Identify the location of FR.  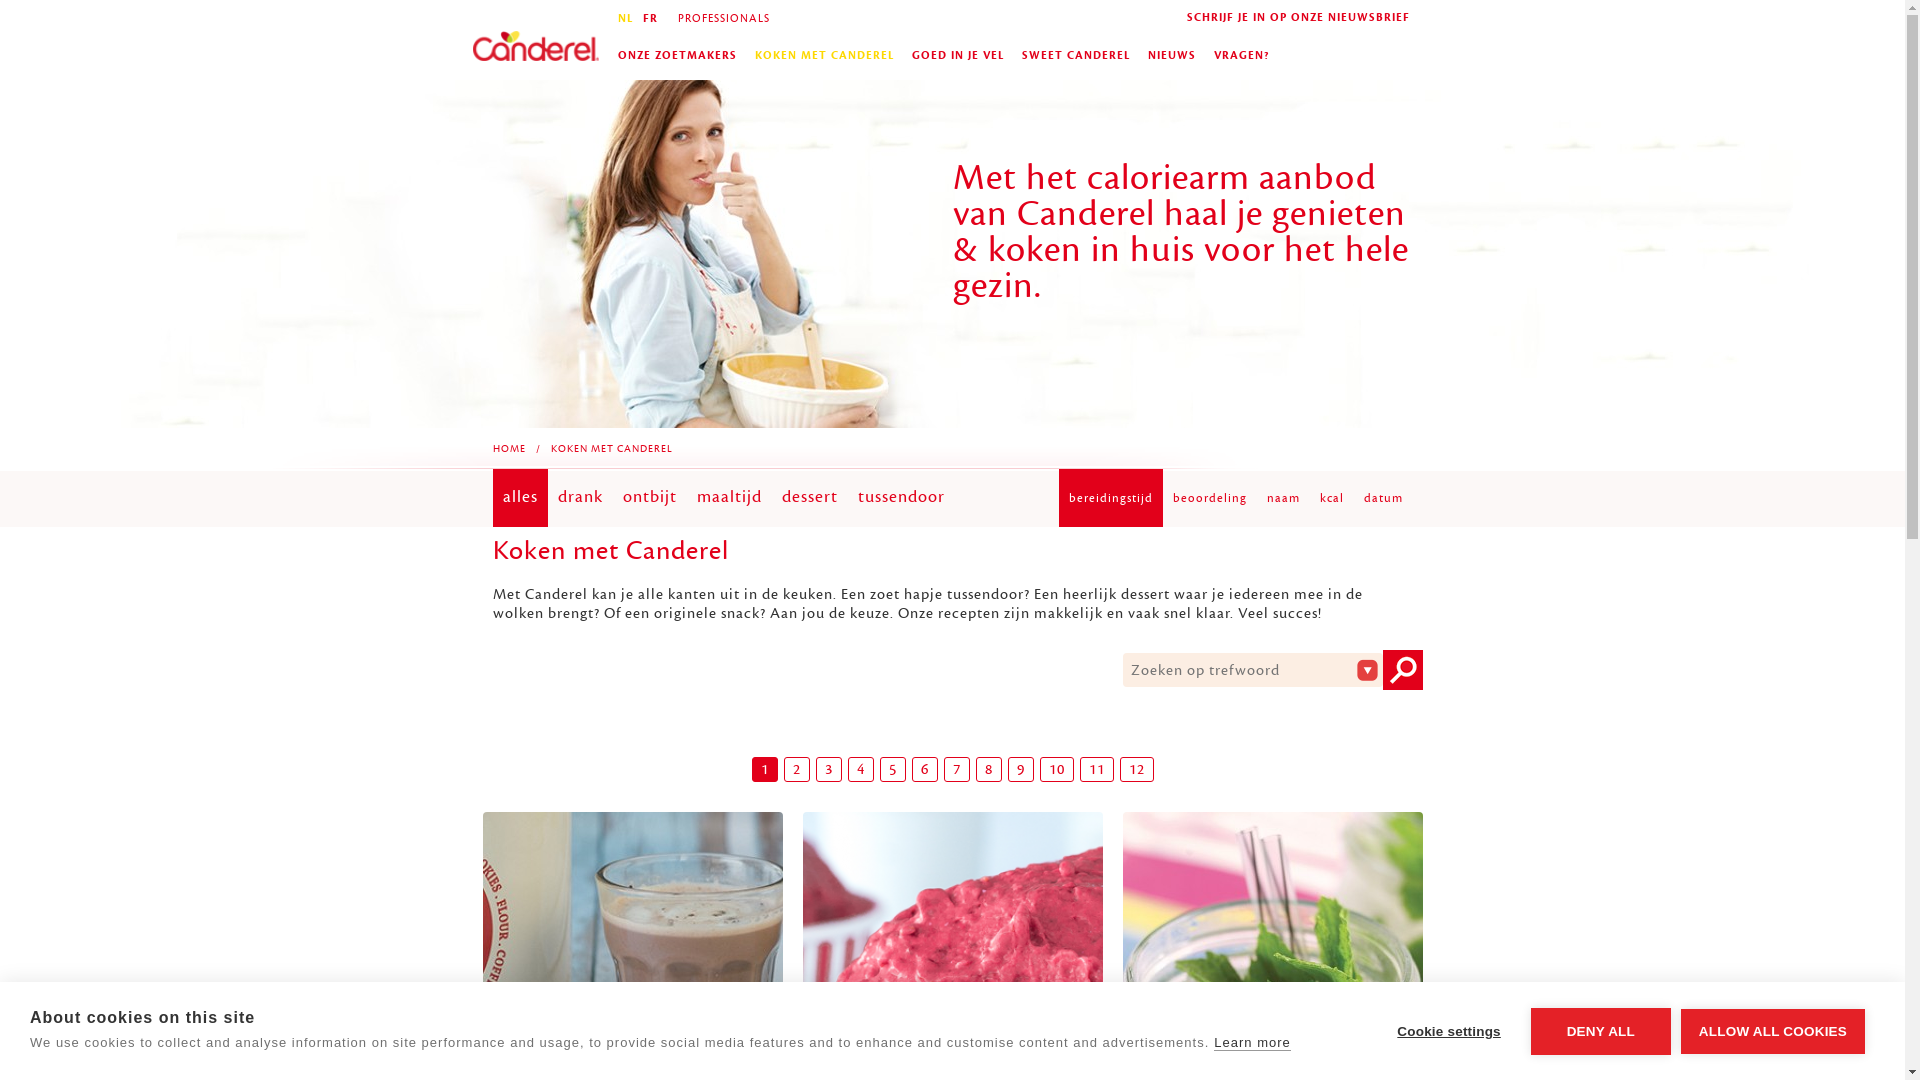
(650, 18).